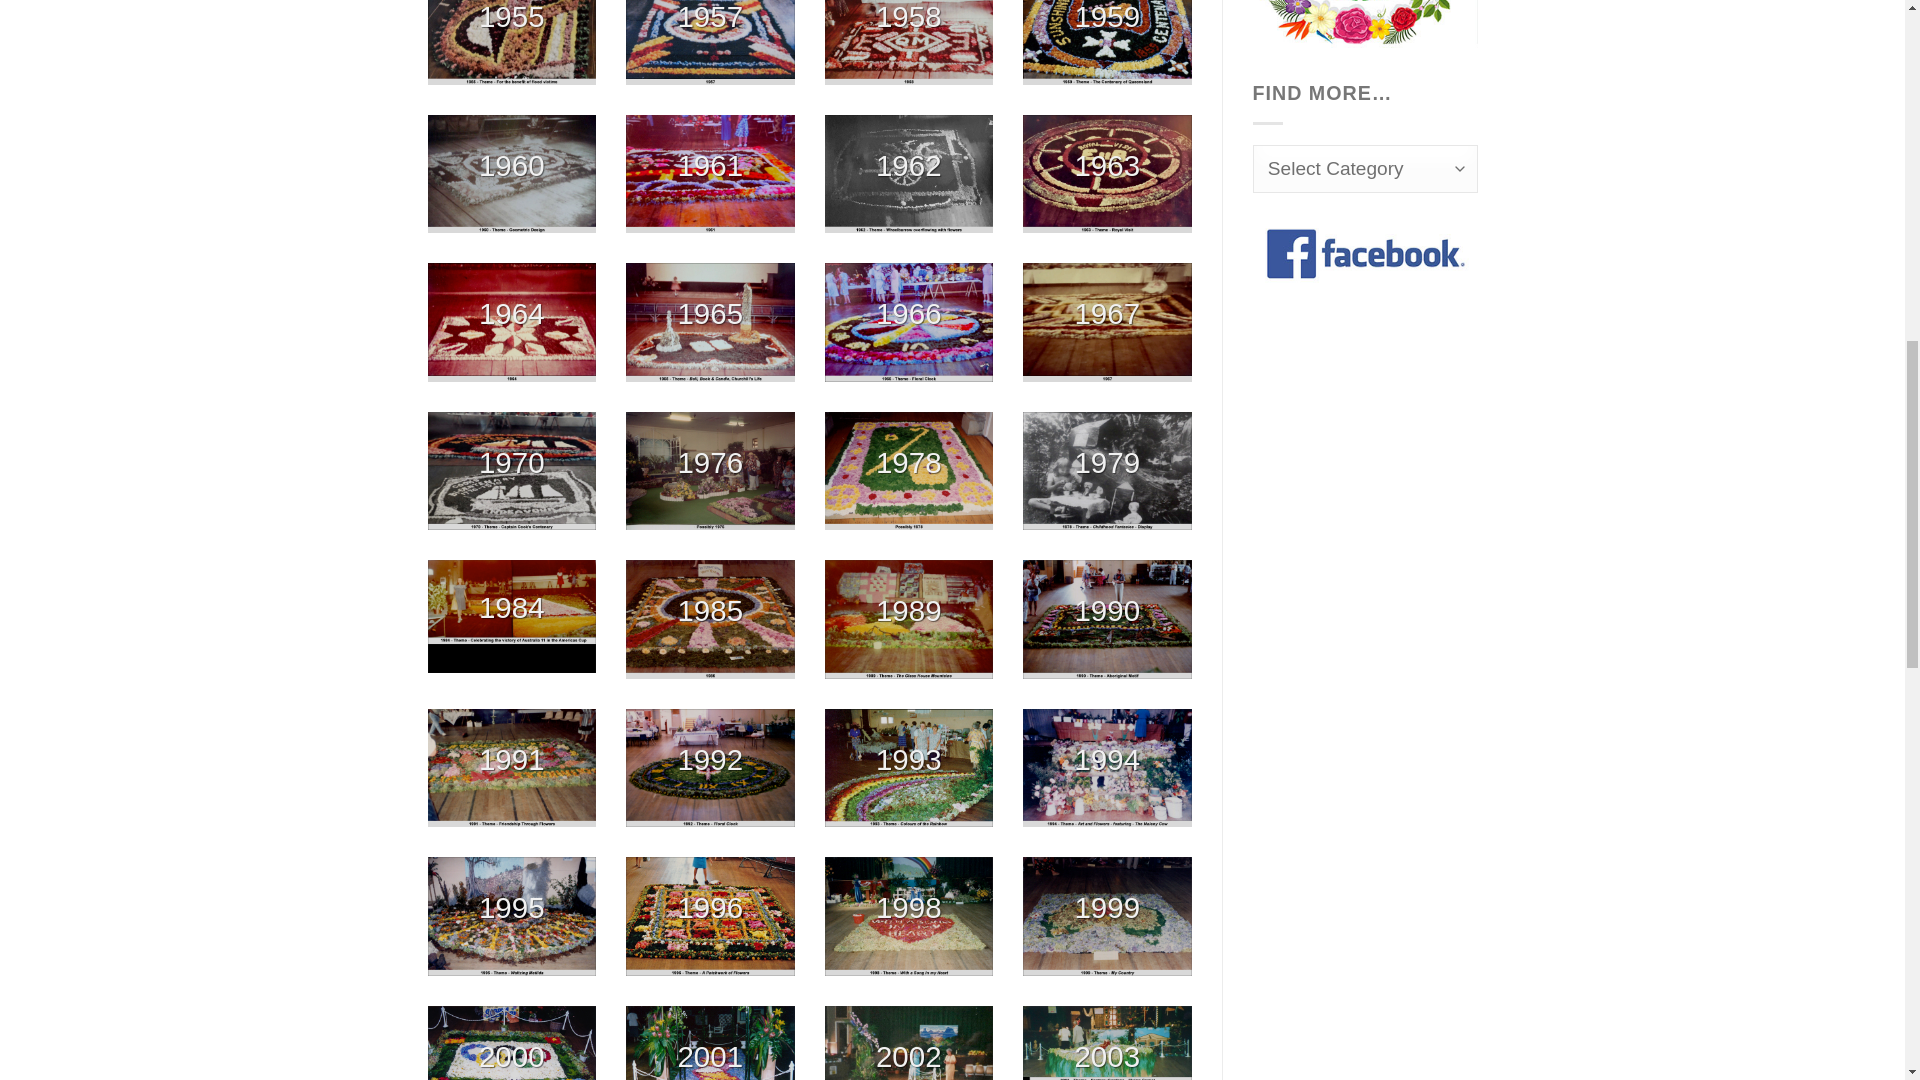  I want to click on 1959, so click(1108, 42).